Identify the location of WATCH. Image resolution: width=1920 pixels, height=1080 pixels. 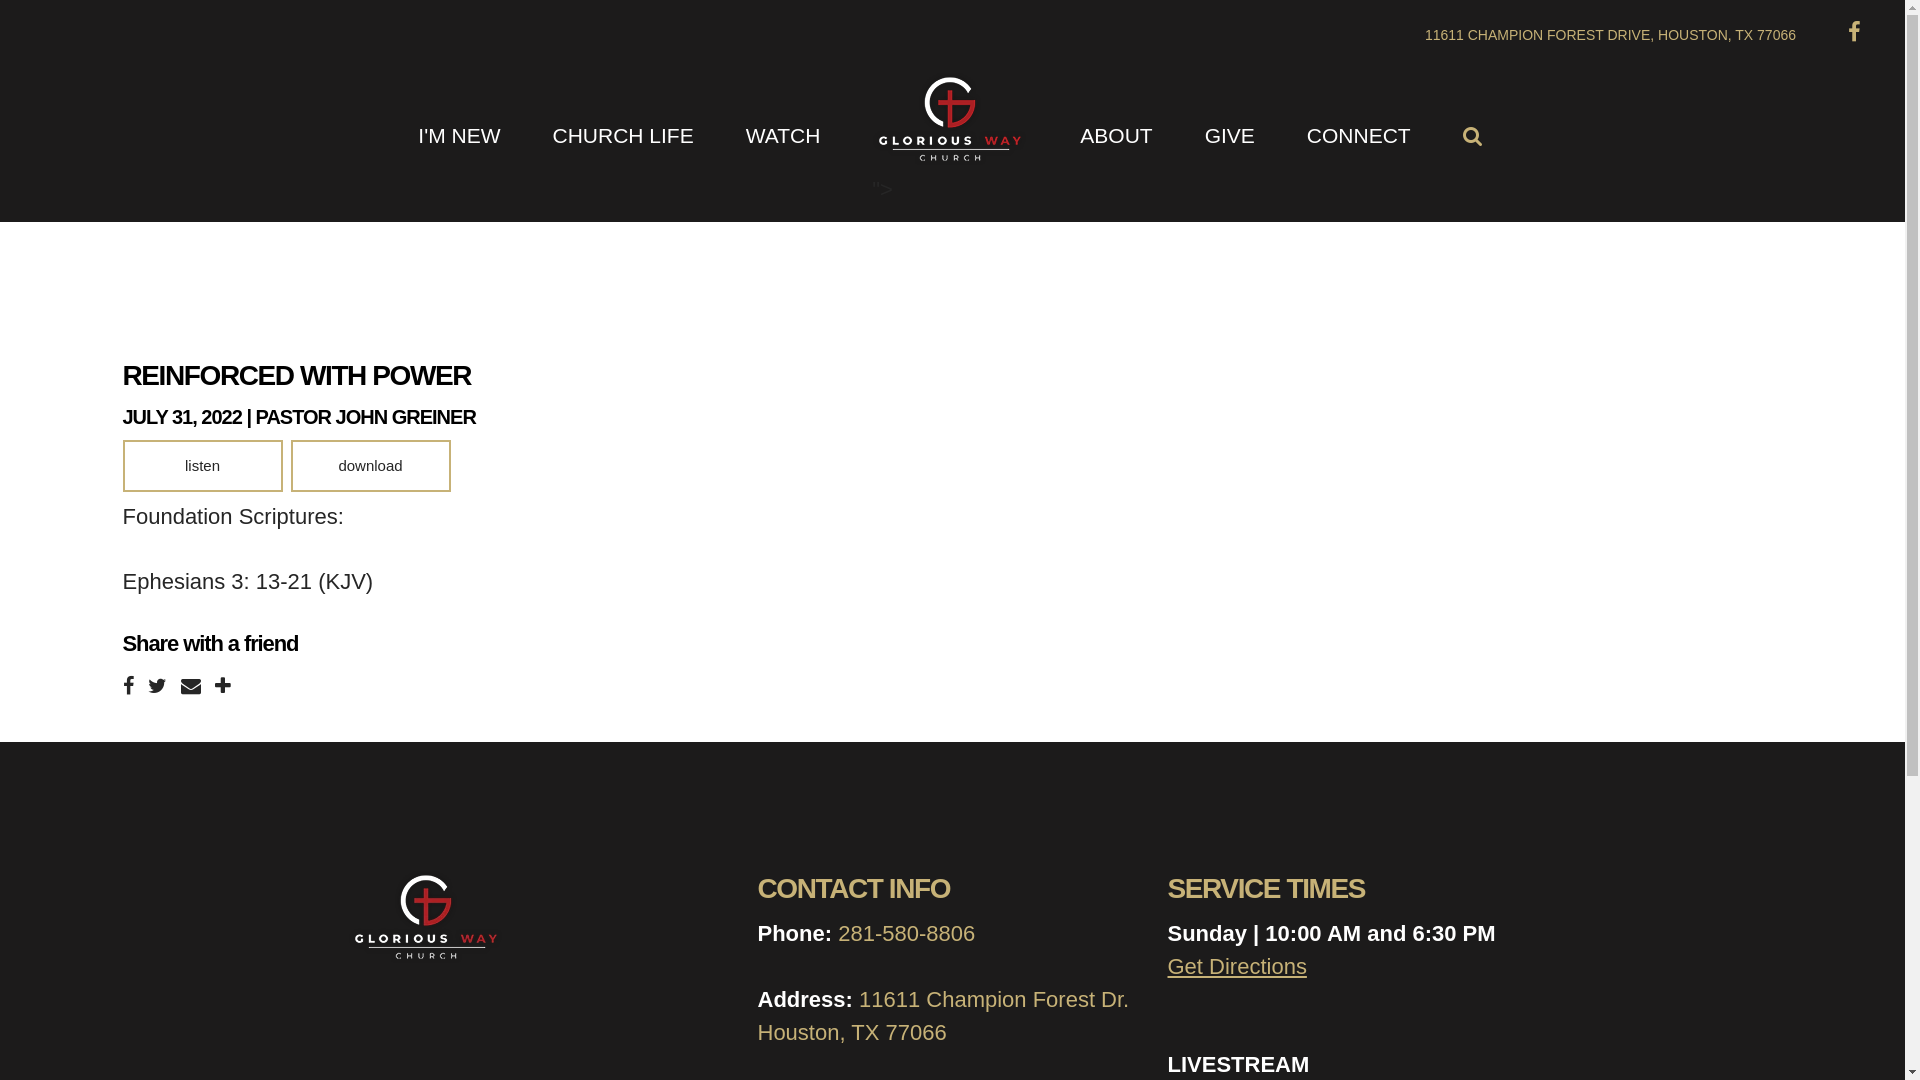
(784, 136).